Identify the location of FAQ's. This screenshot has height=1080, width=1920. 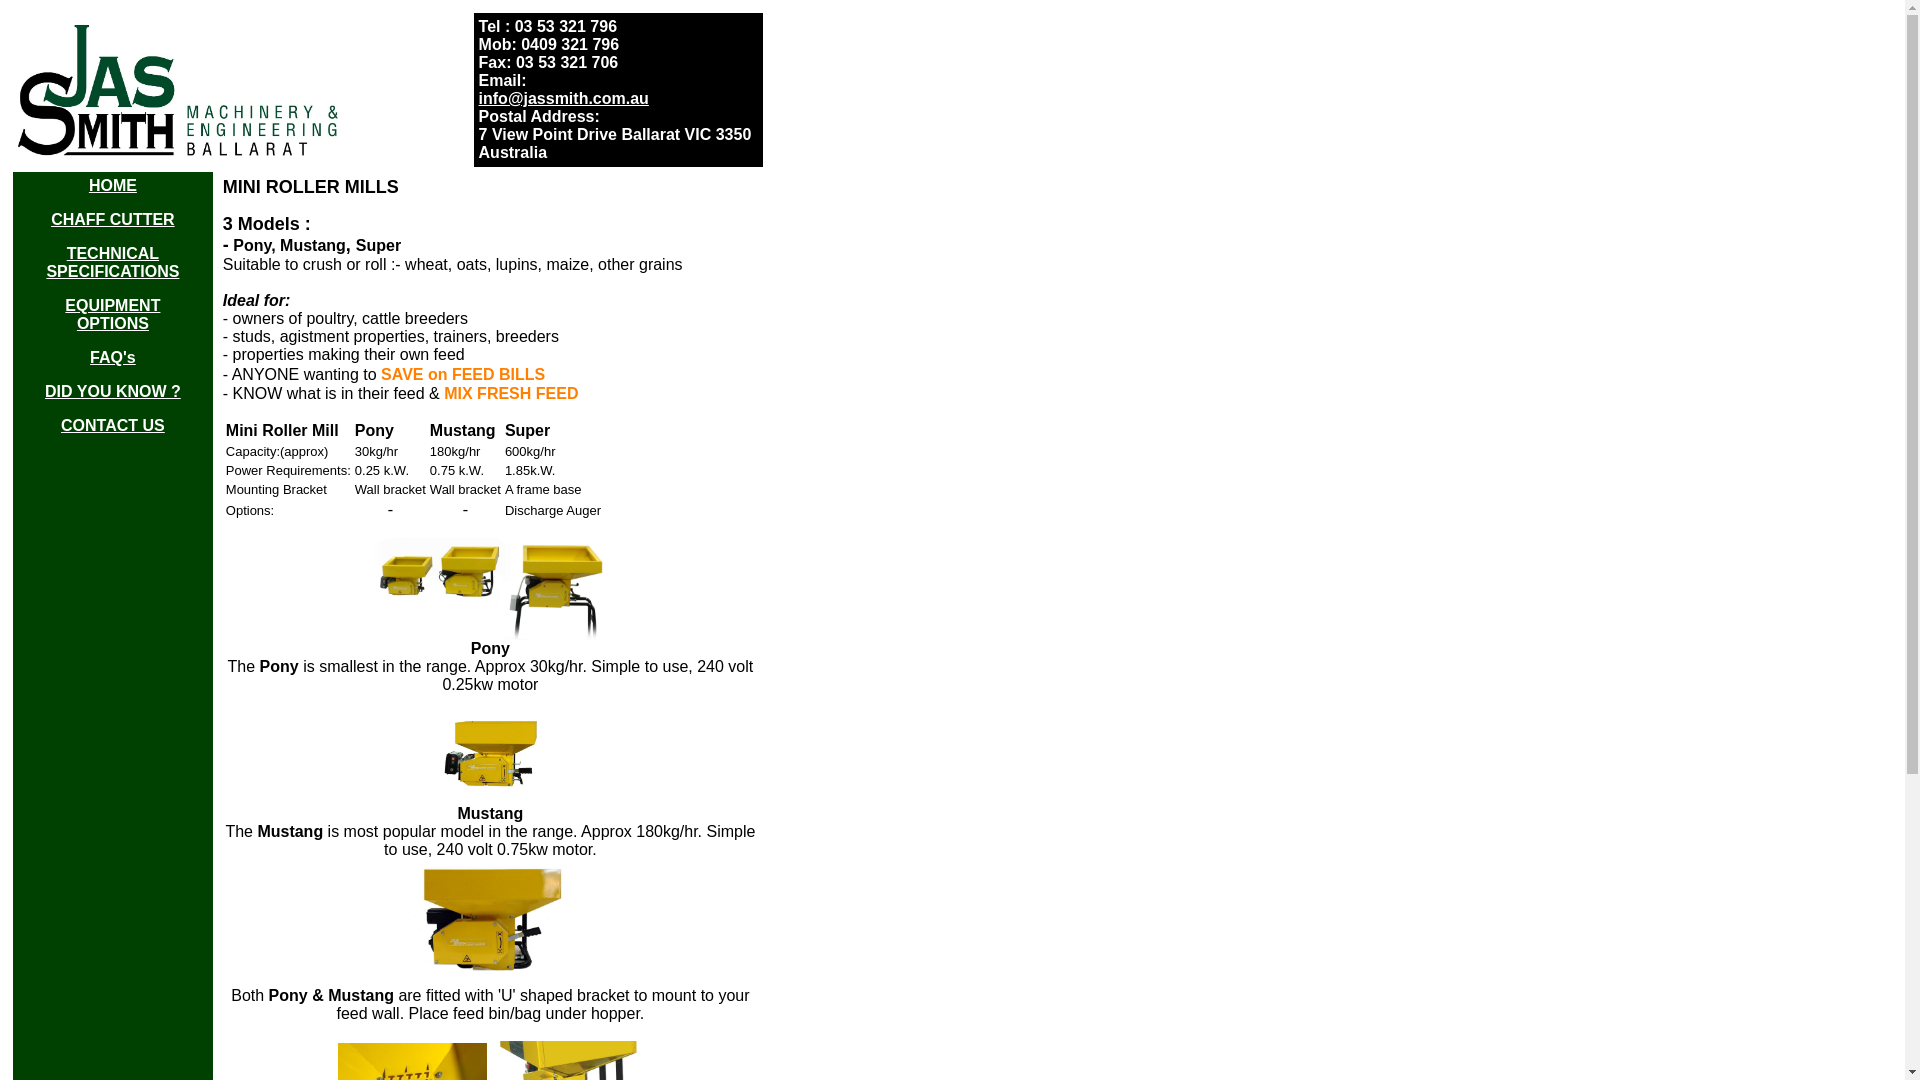
(113, 358).